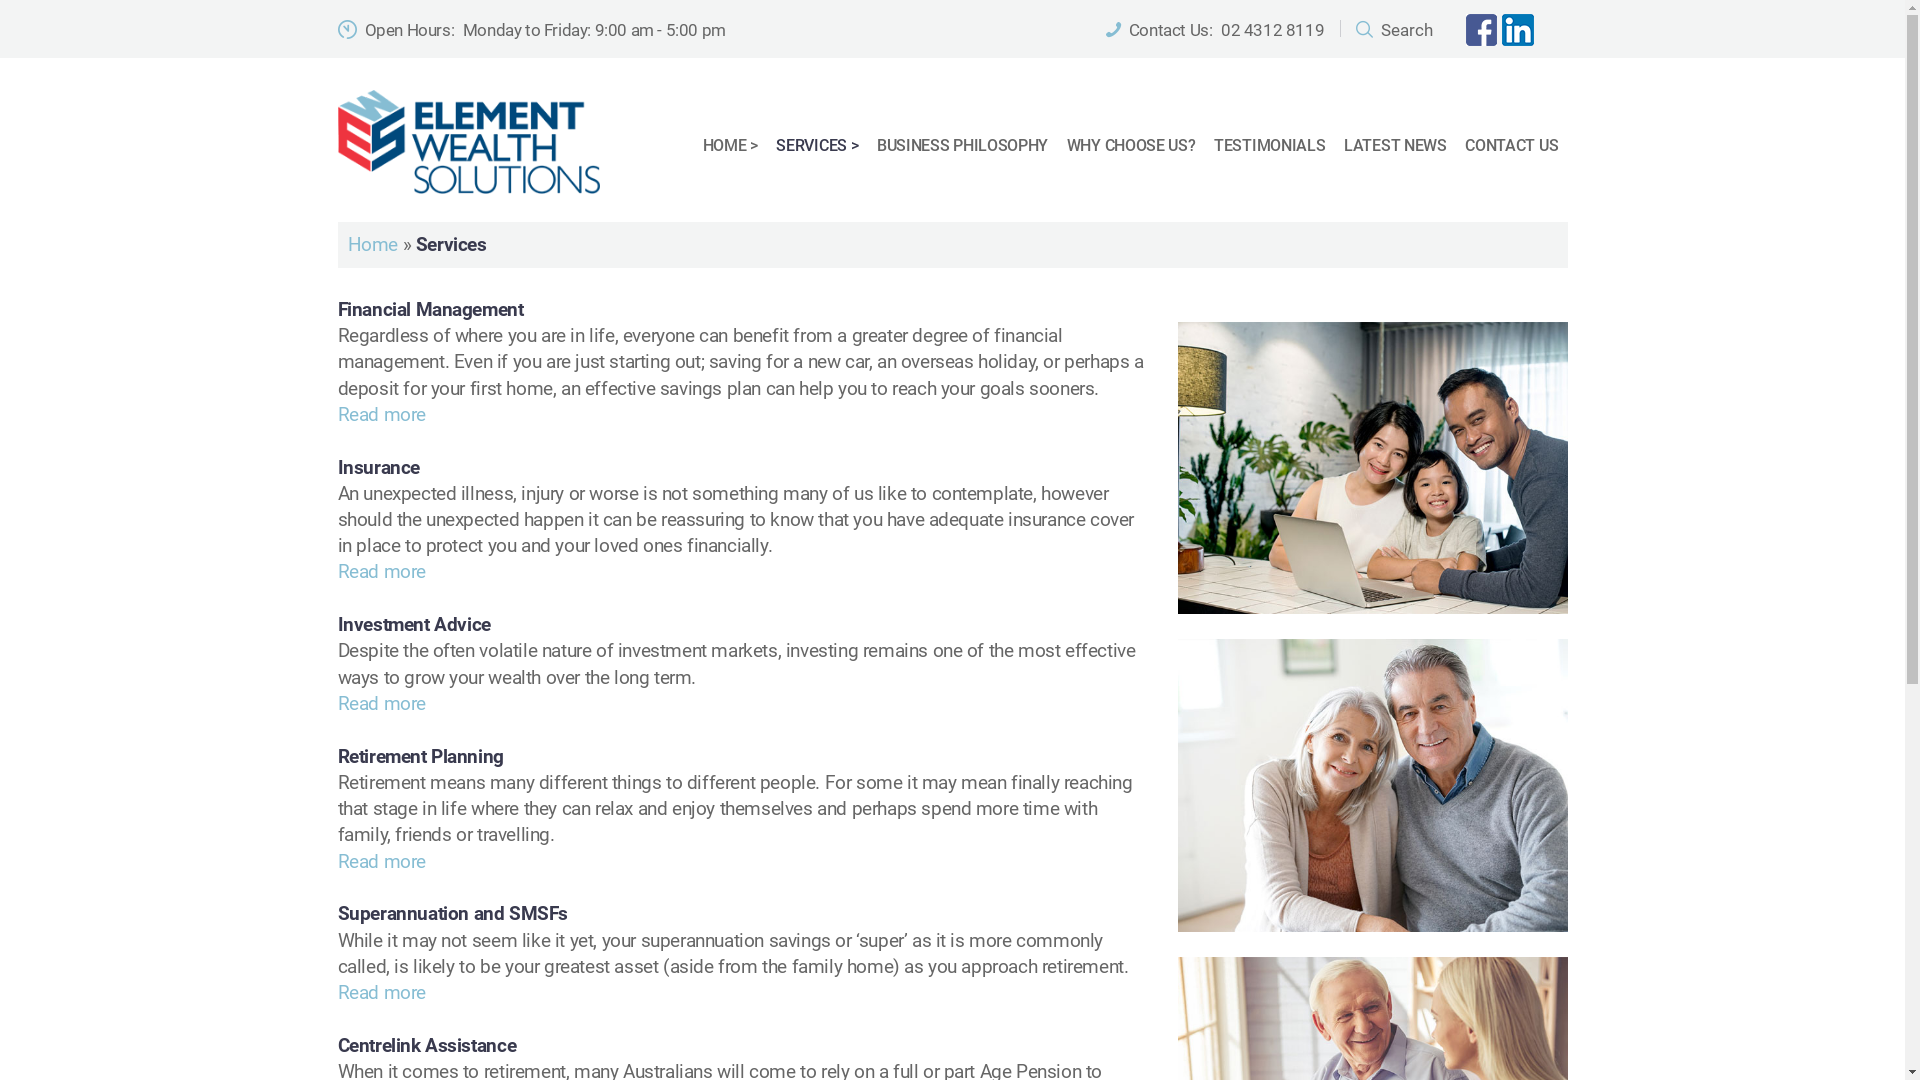  Describe the element at coordinates (818, 146) in the screenshot. I see `SERVICES >` at that location.